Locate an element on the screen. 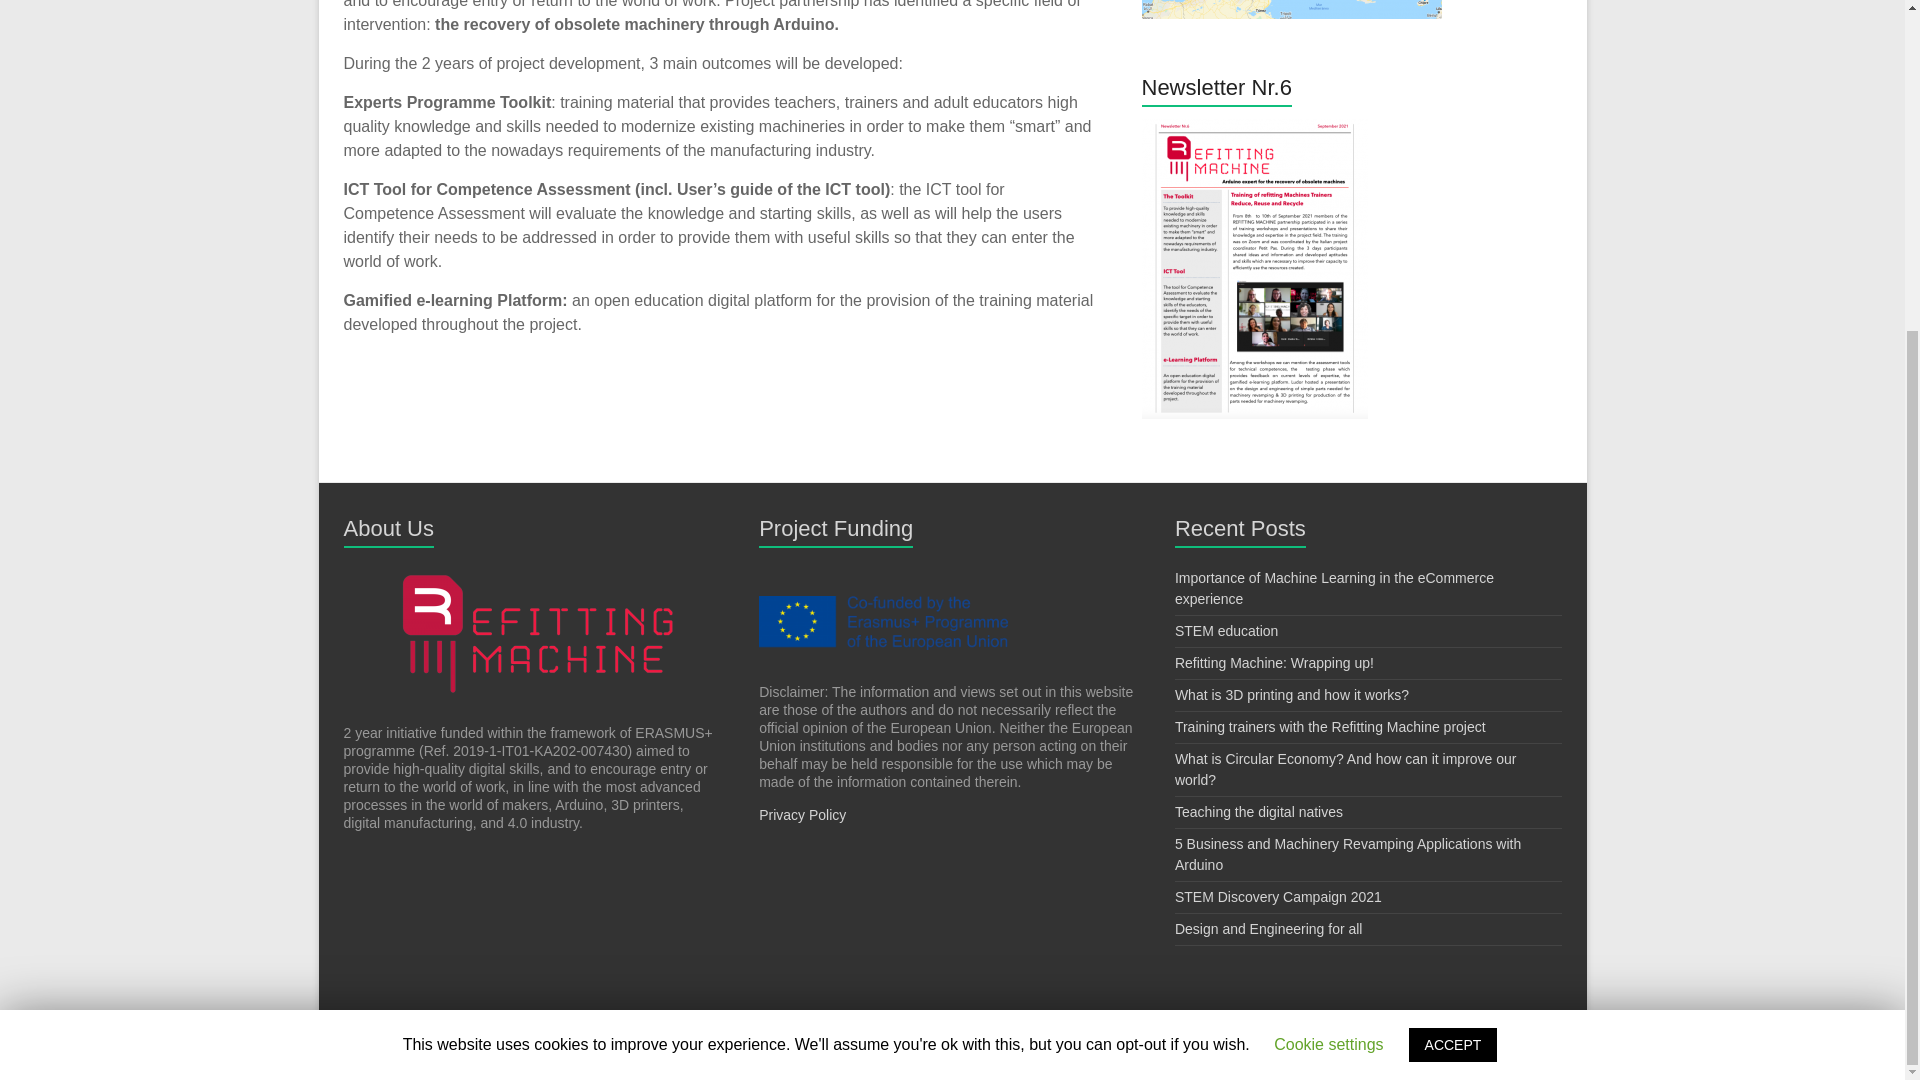 This screenshot has width=1920, height=1080. What is 3D printing and how it works? is located at coordinates (1292, 694).